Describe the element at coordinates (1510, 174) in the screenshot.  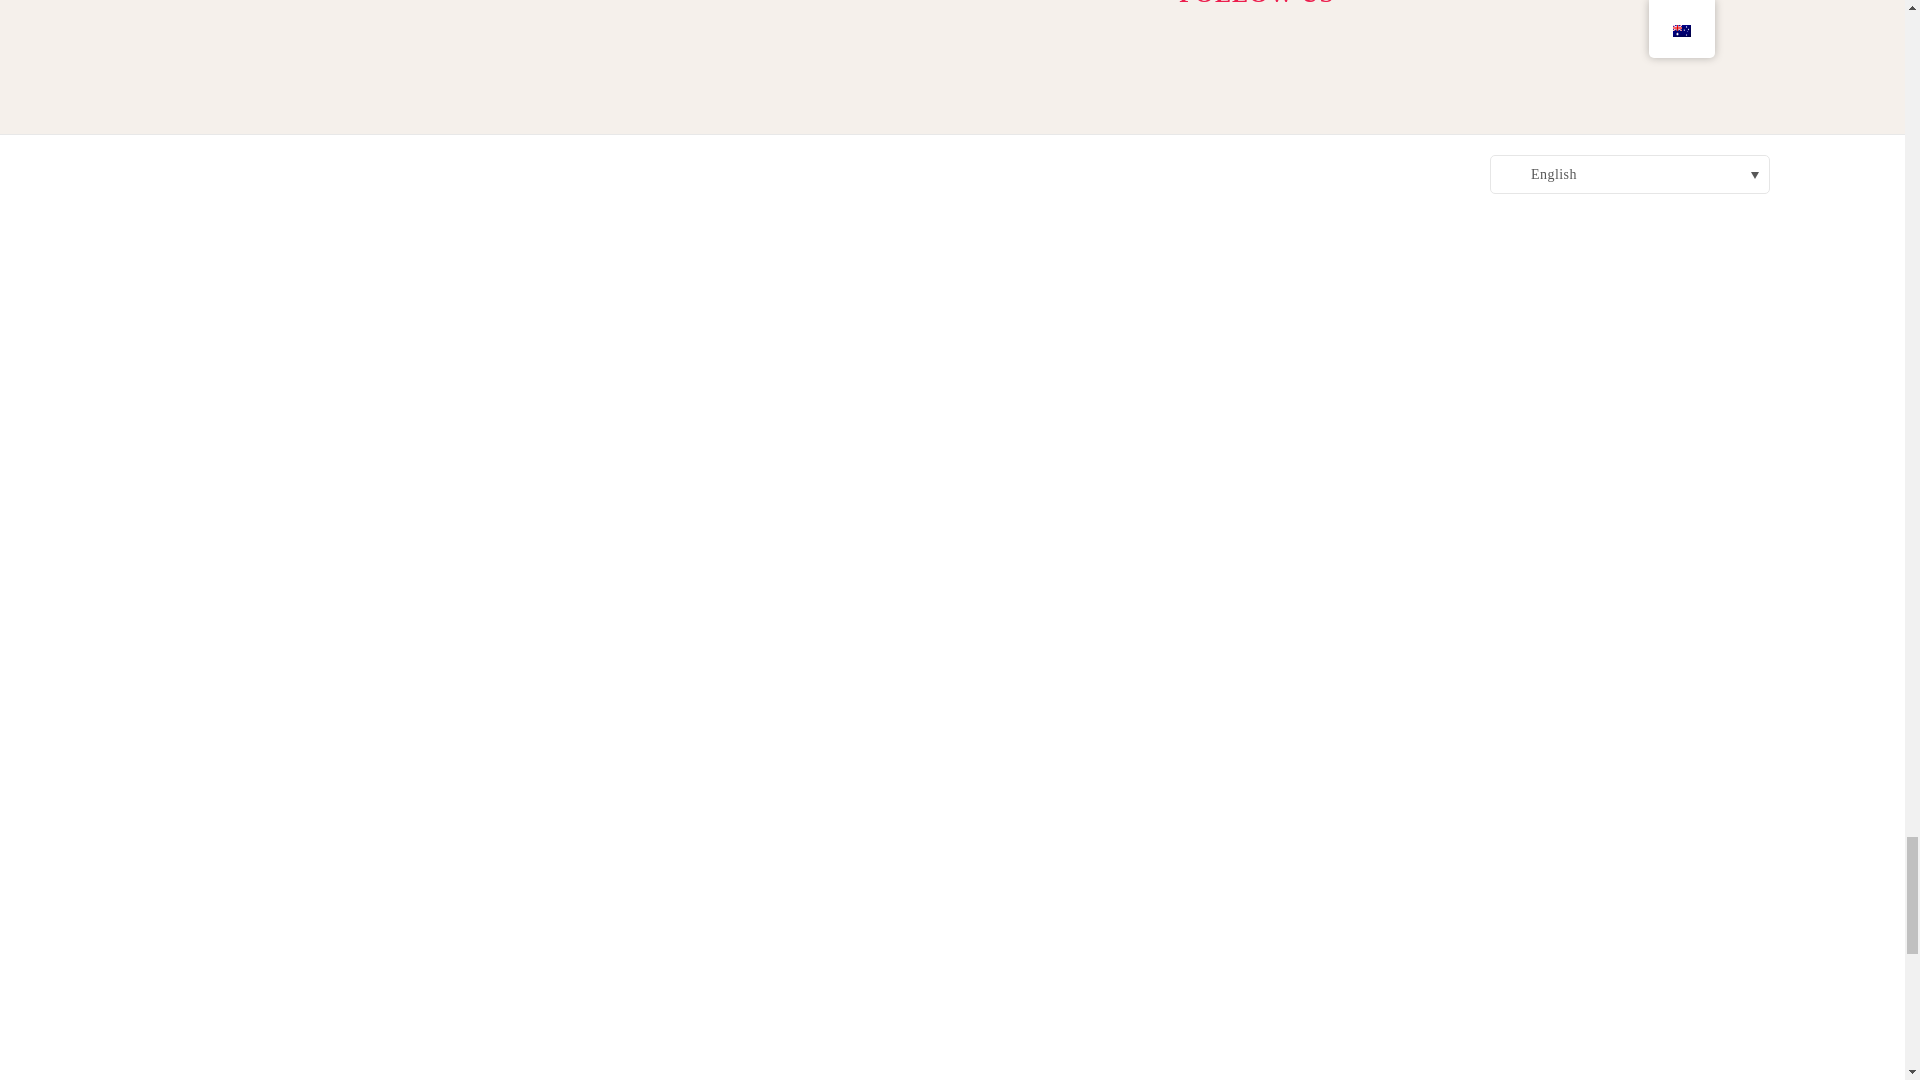
I see `English` at that location.